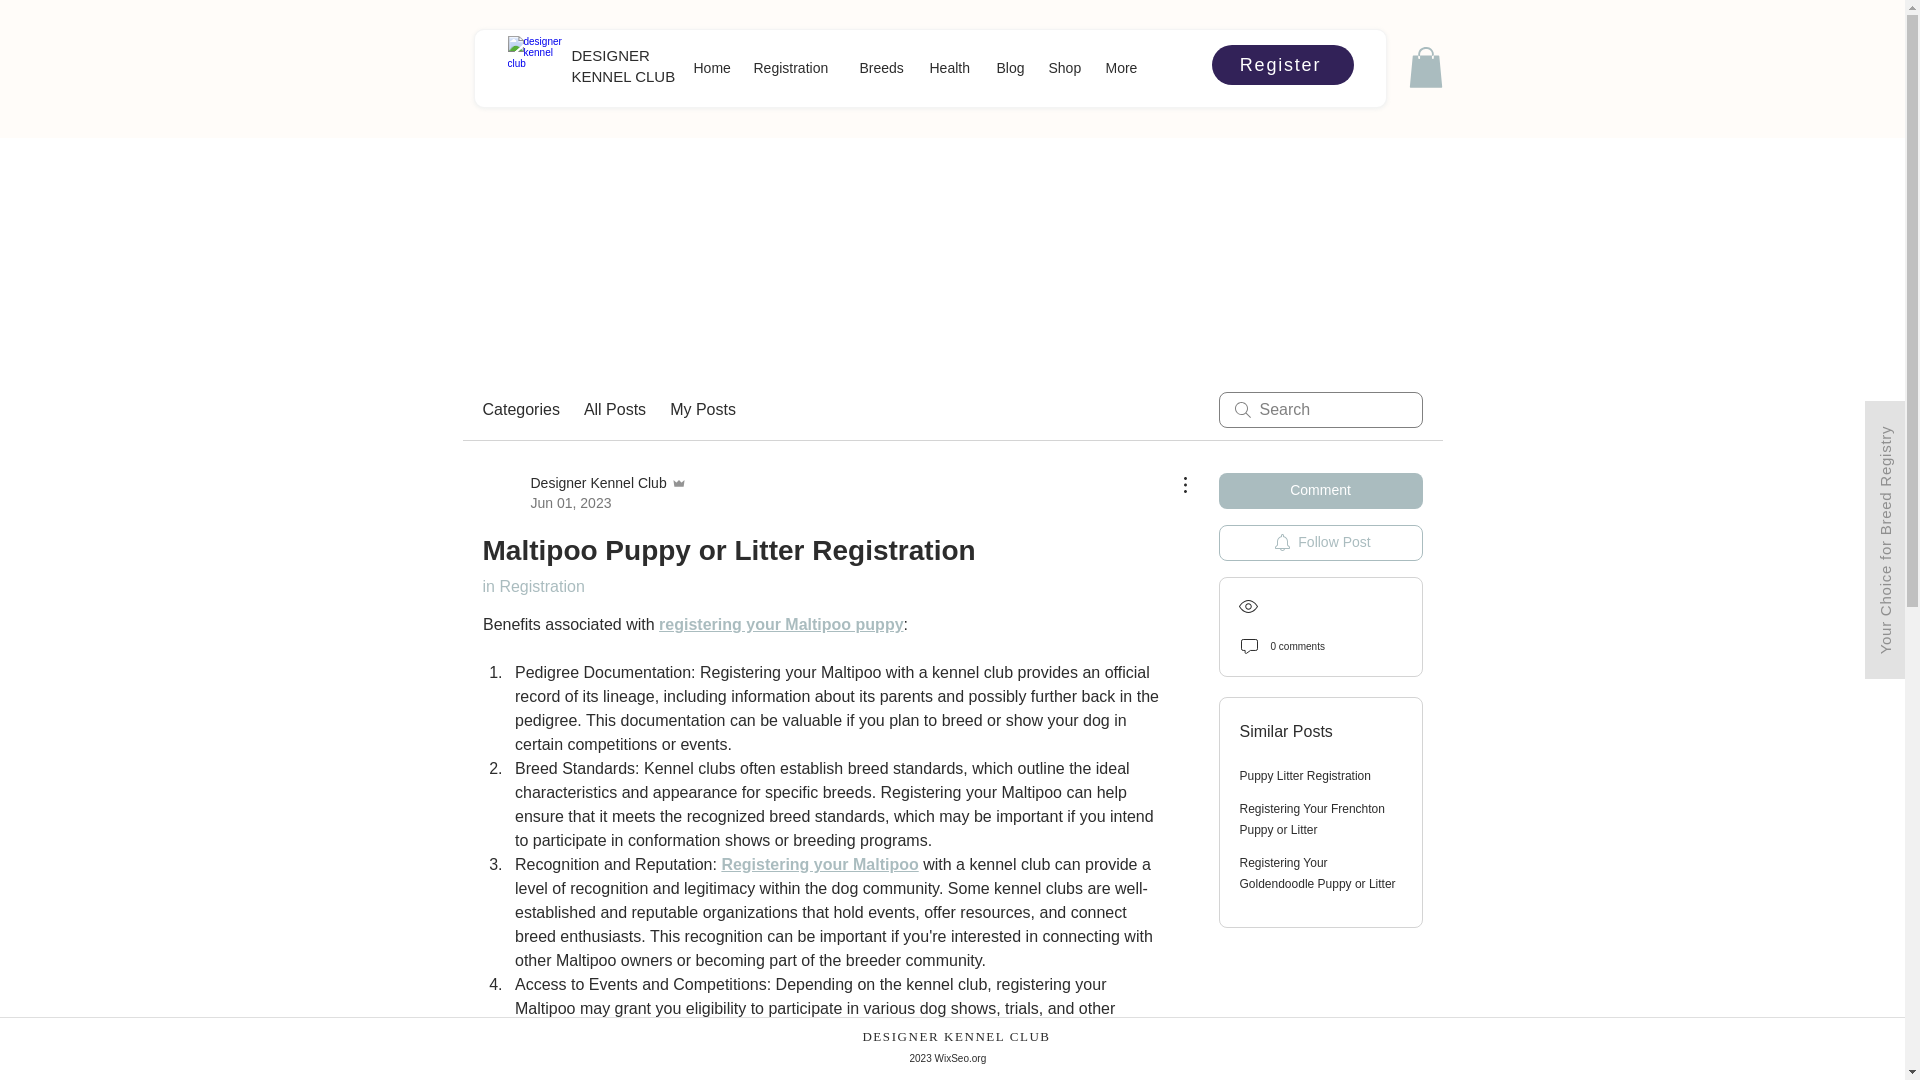  I want to click on Register, so click(1282, 65).